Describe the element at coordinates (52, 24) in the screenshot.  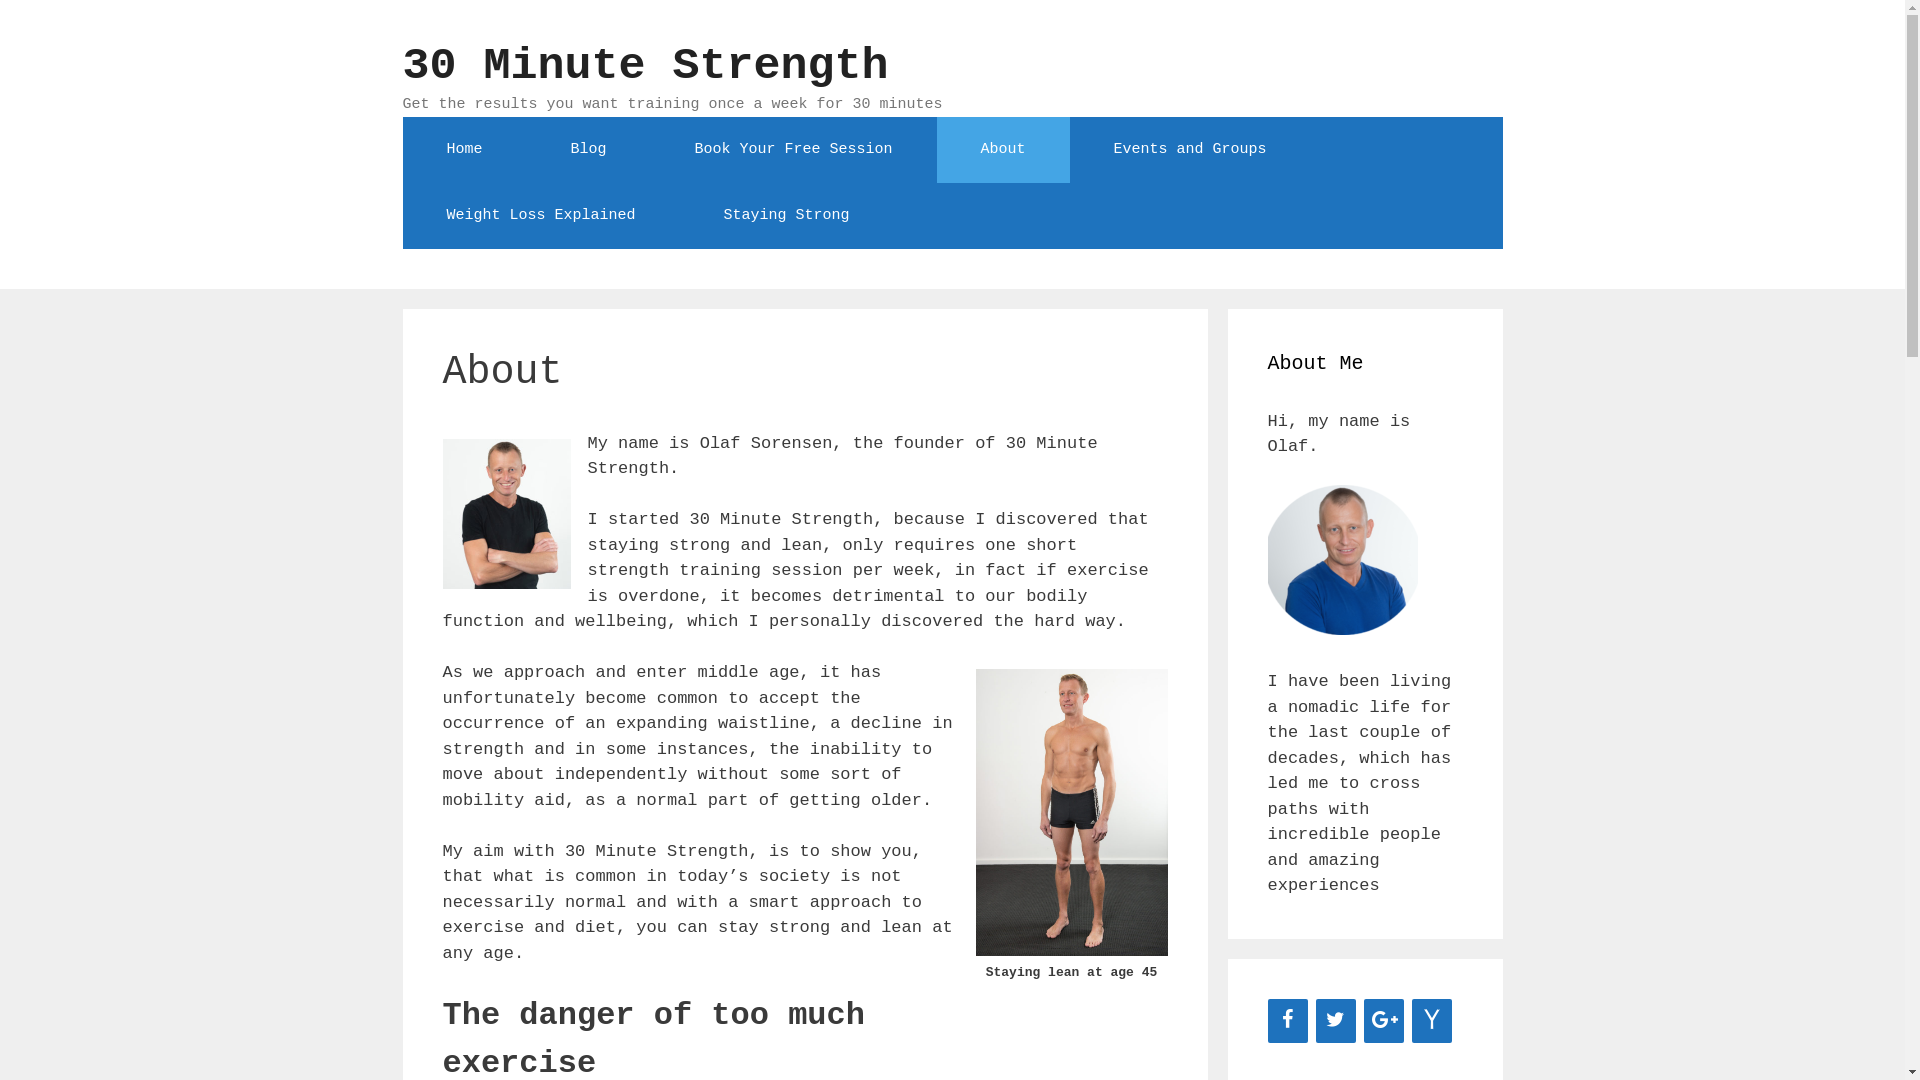
I see `Search` at that location.